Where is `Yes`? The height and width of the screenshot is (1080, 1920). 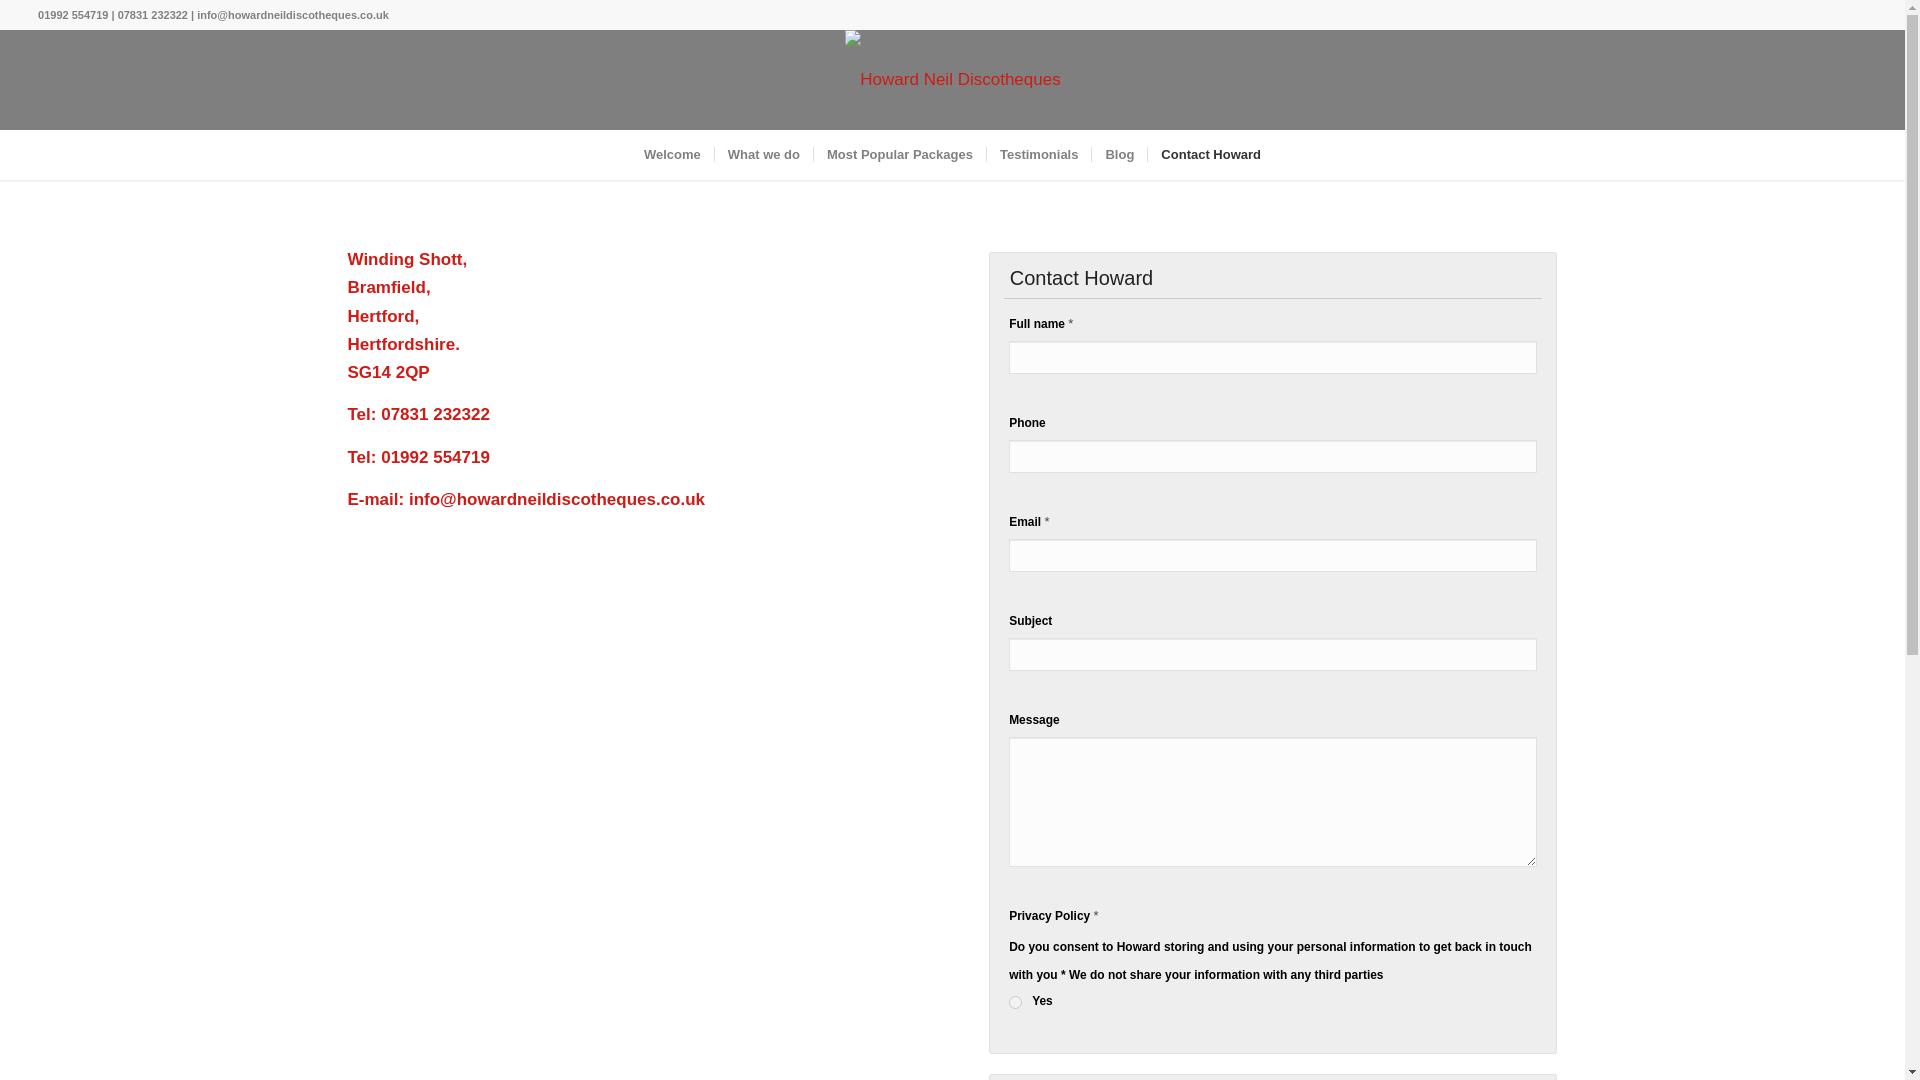
Yes is located at coordinates (1015, 1002).